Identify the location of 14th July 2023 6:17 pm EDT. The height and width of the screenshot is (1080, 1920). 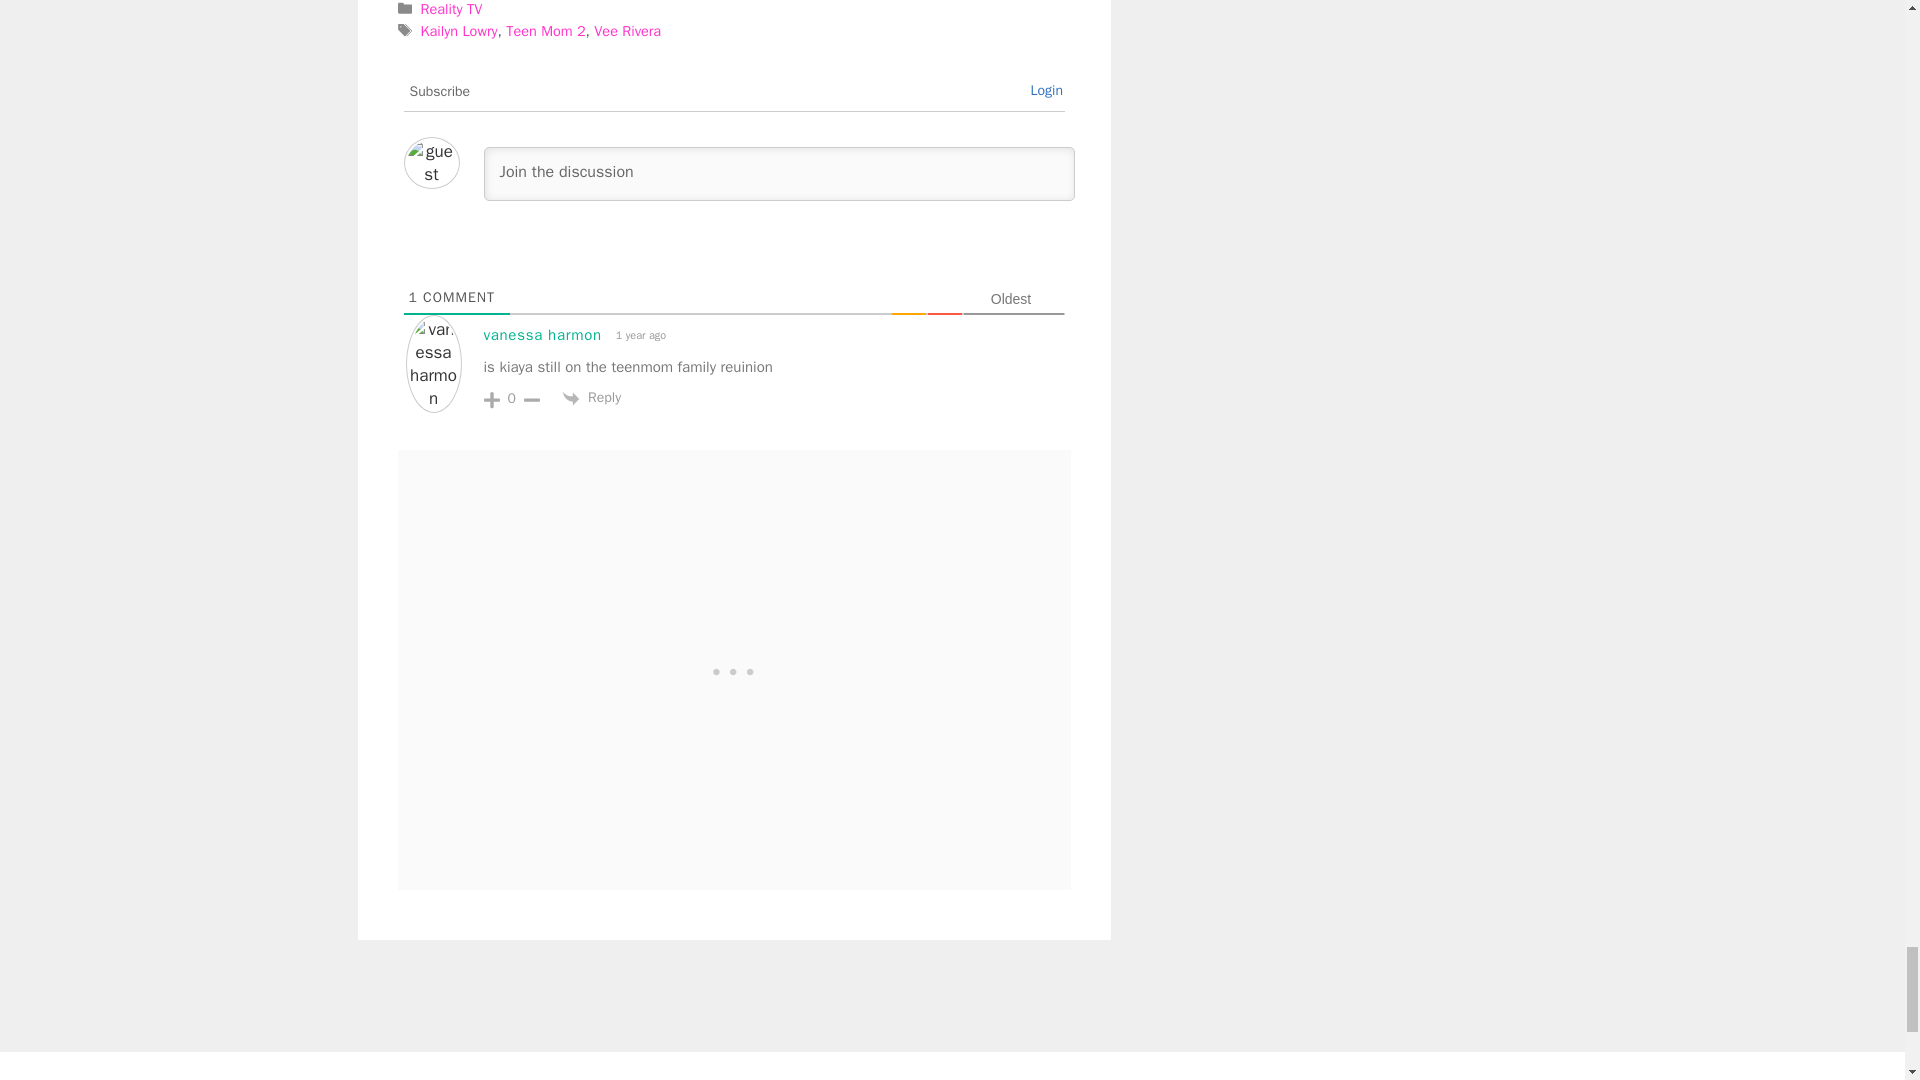
(639, 335).